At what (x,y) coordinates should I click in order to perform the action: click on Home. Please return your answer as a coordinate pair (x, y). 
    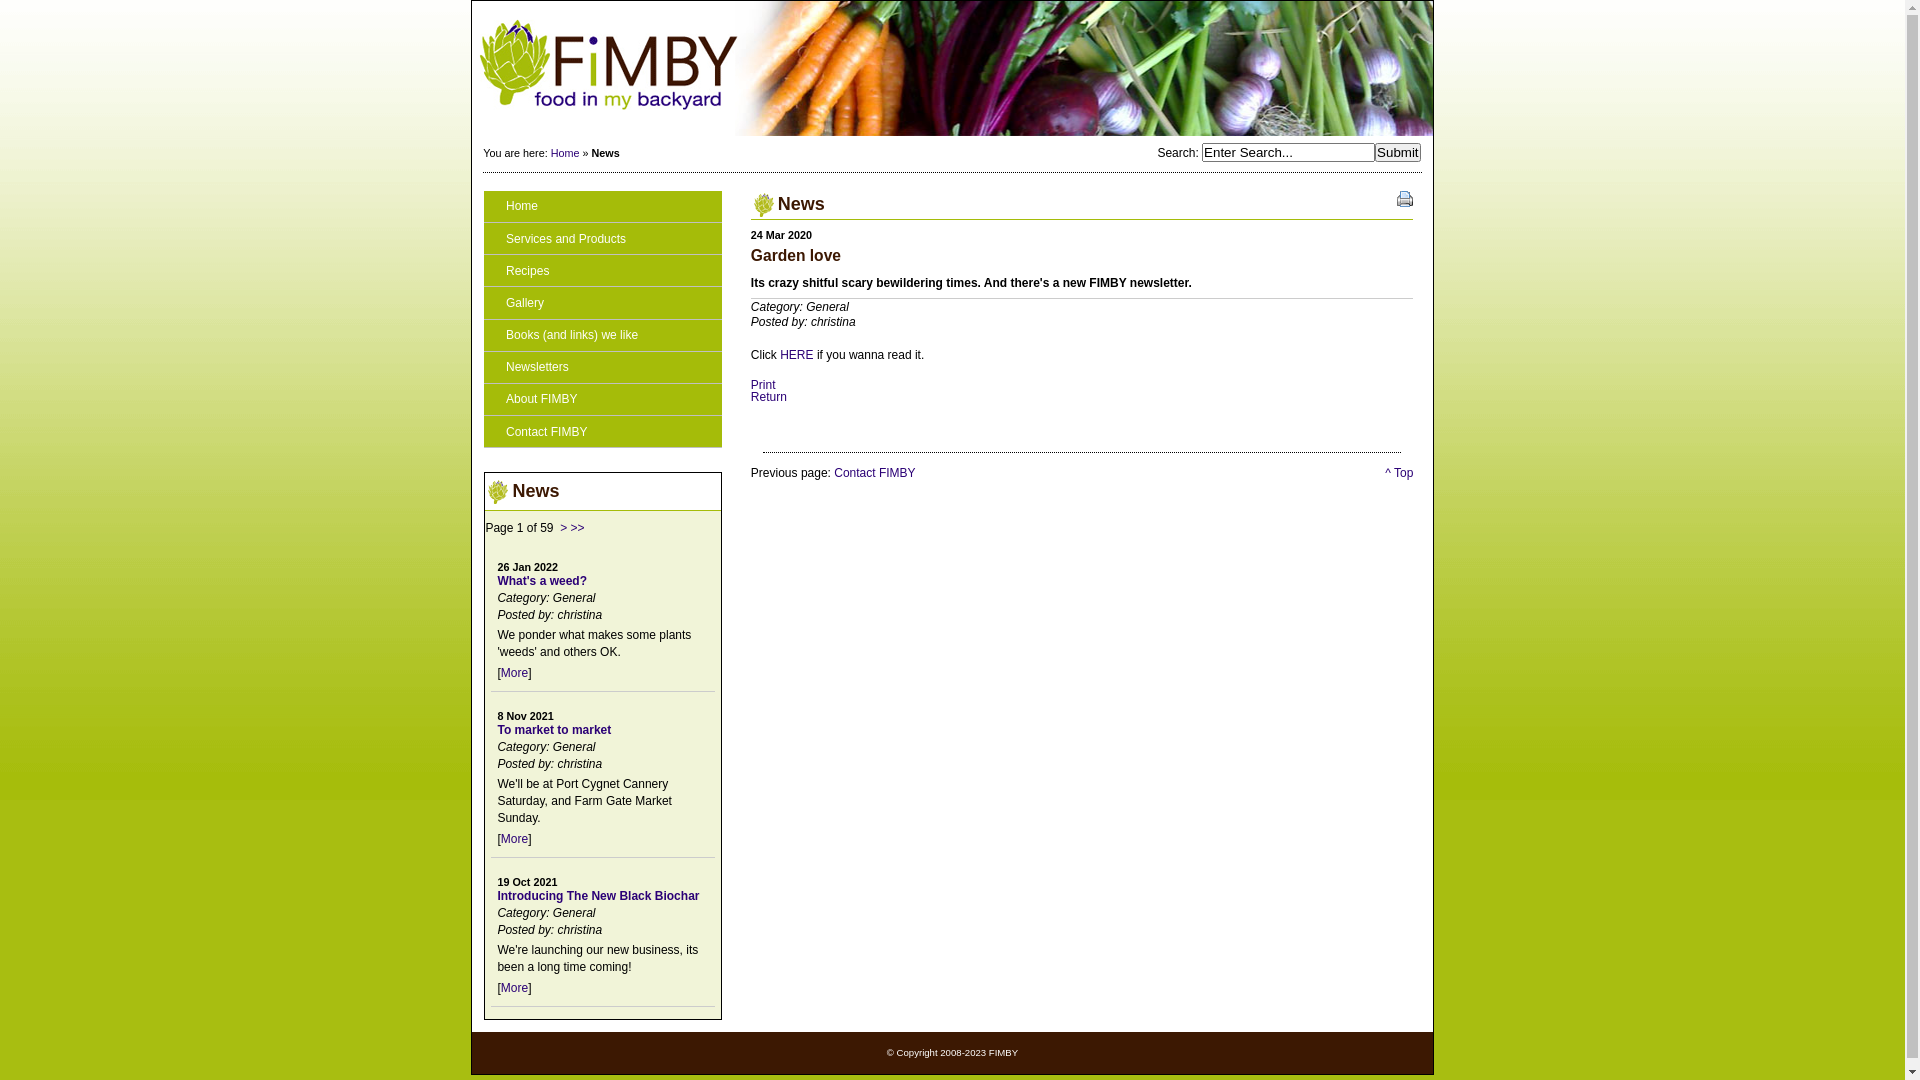
    Looking at the image, I should click on (603, 206).